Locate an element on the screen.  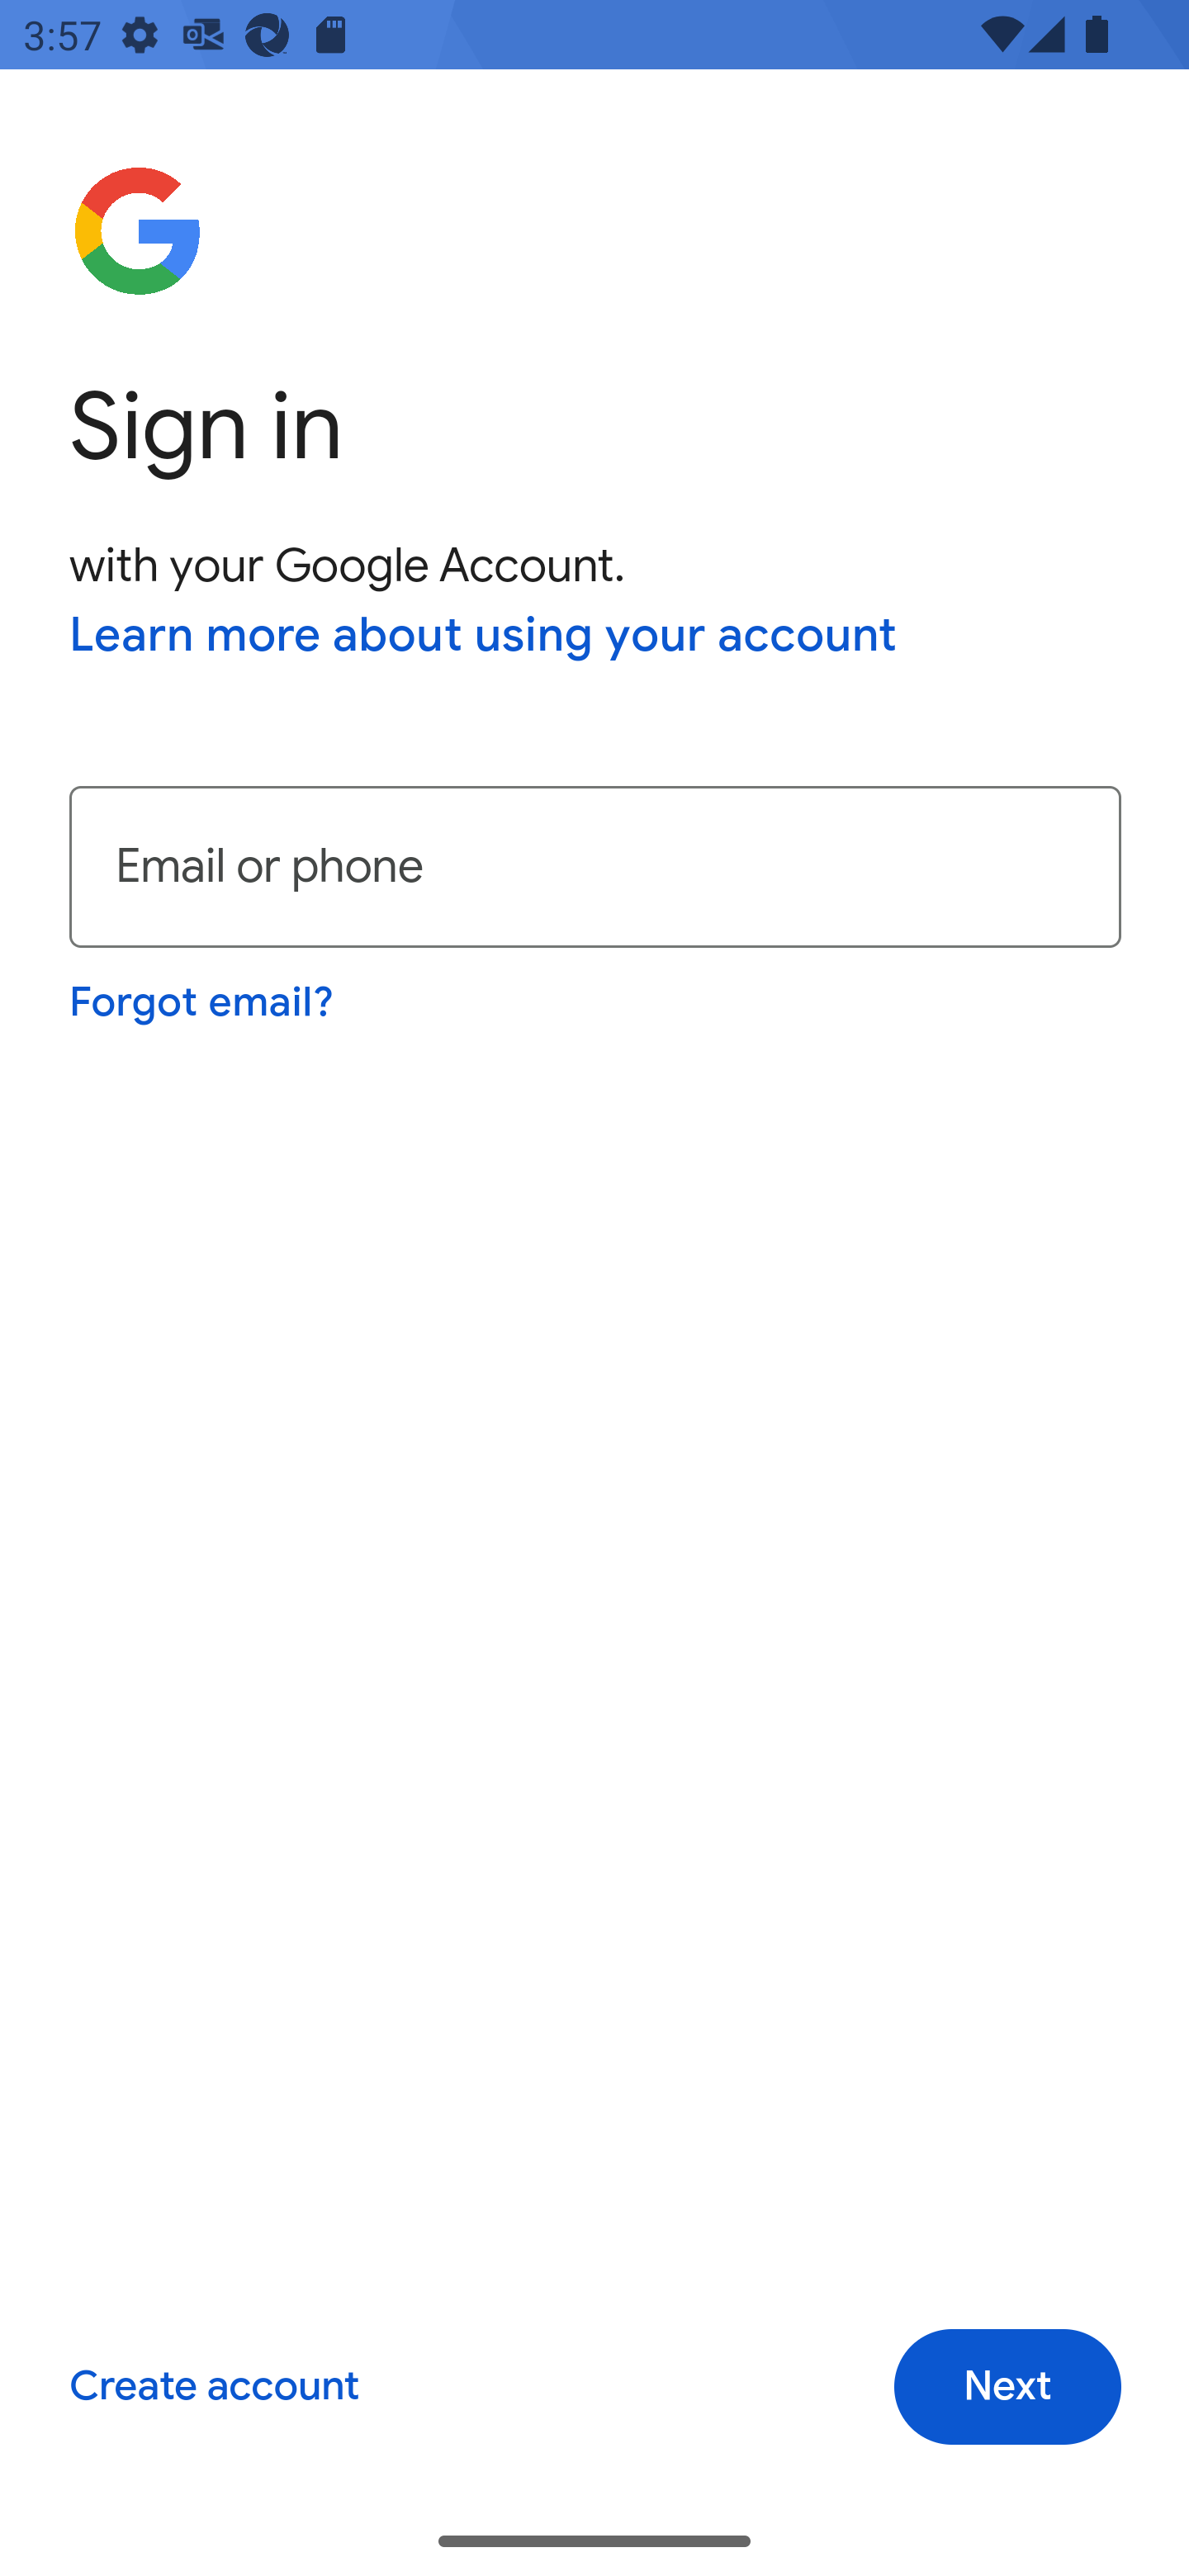
Forgot email? is located at coordinates (203, 1002).